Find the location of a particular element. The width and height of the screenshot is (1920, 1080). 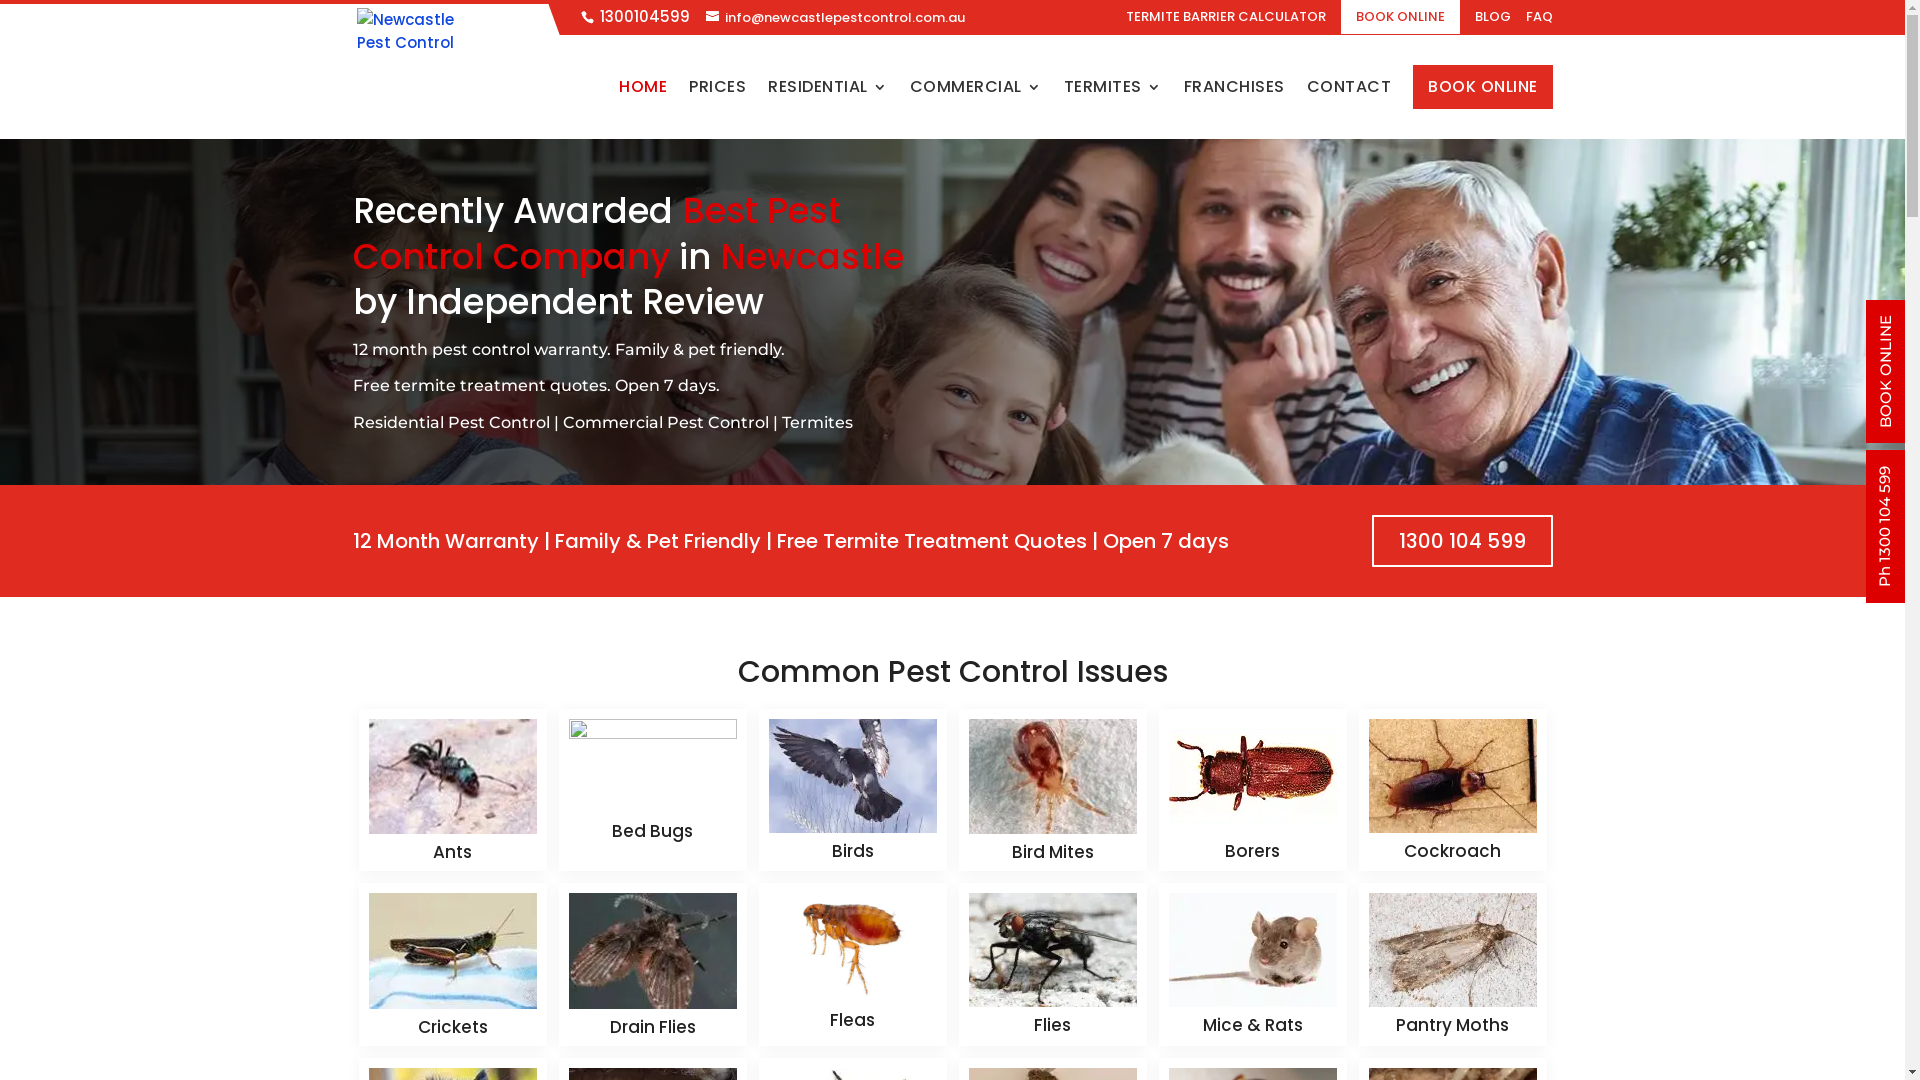

Bird Mites is located at coordinates (1053, 852).